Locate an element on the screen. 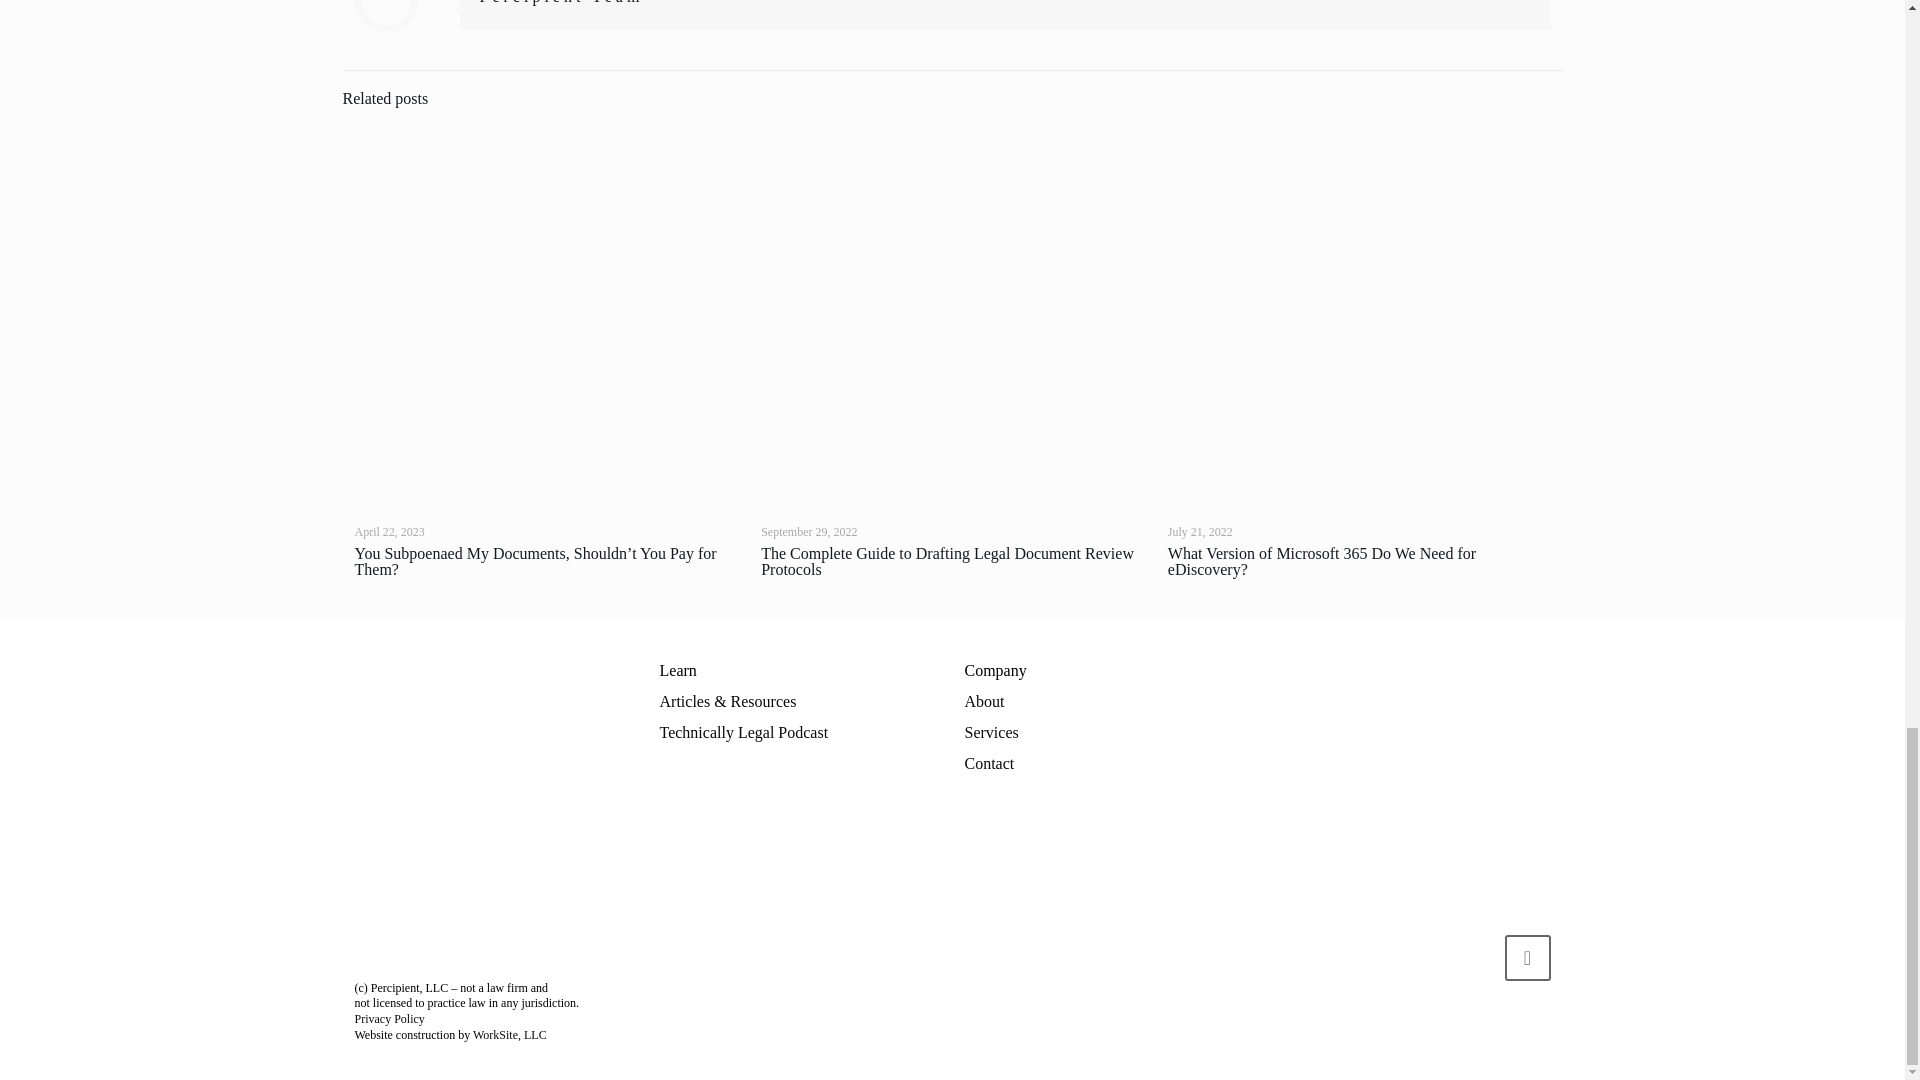  LinkedIn is located at coordinates (1501, 1052).